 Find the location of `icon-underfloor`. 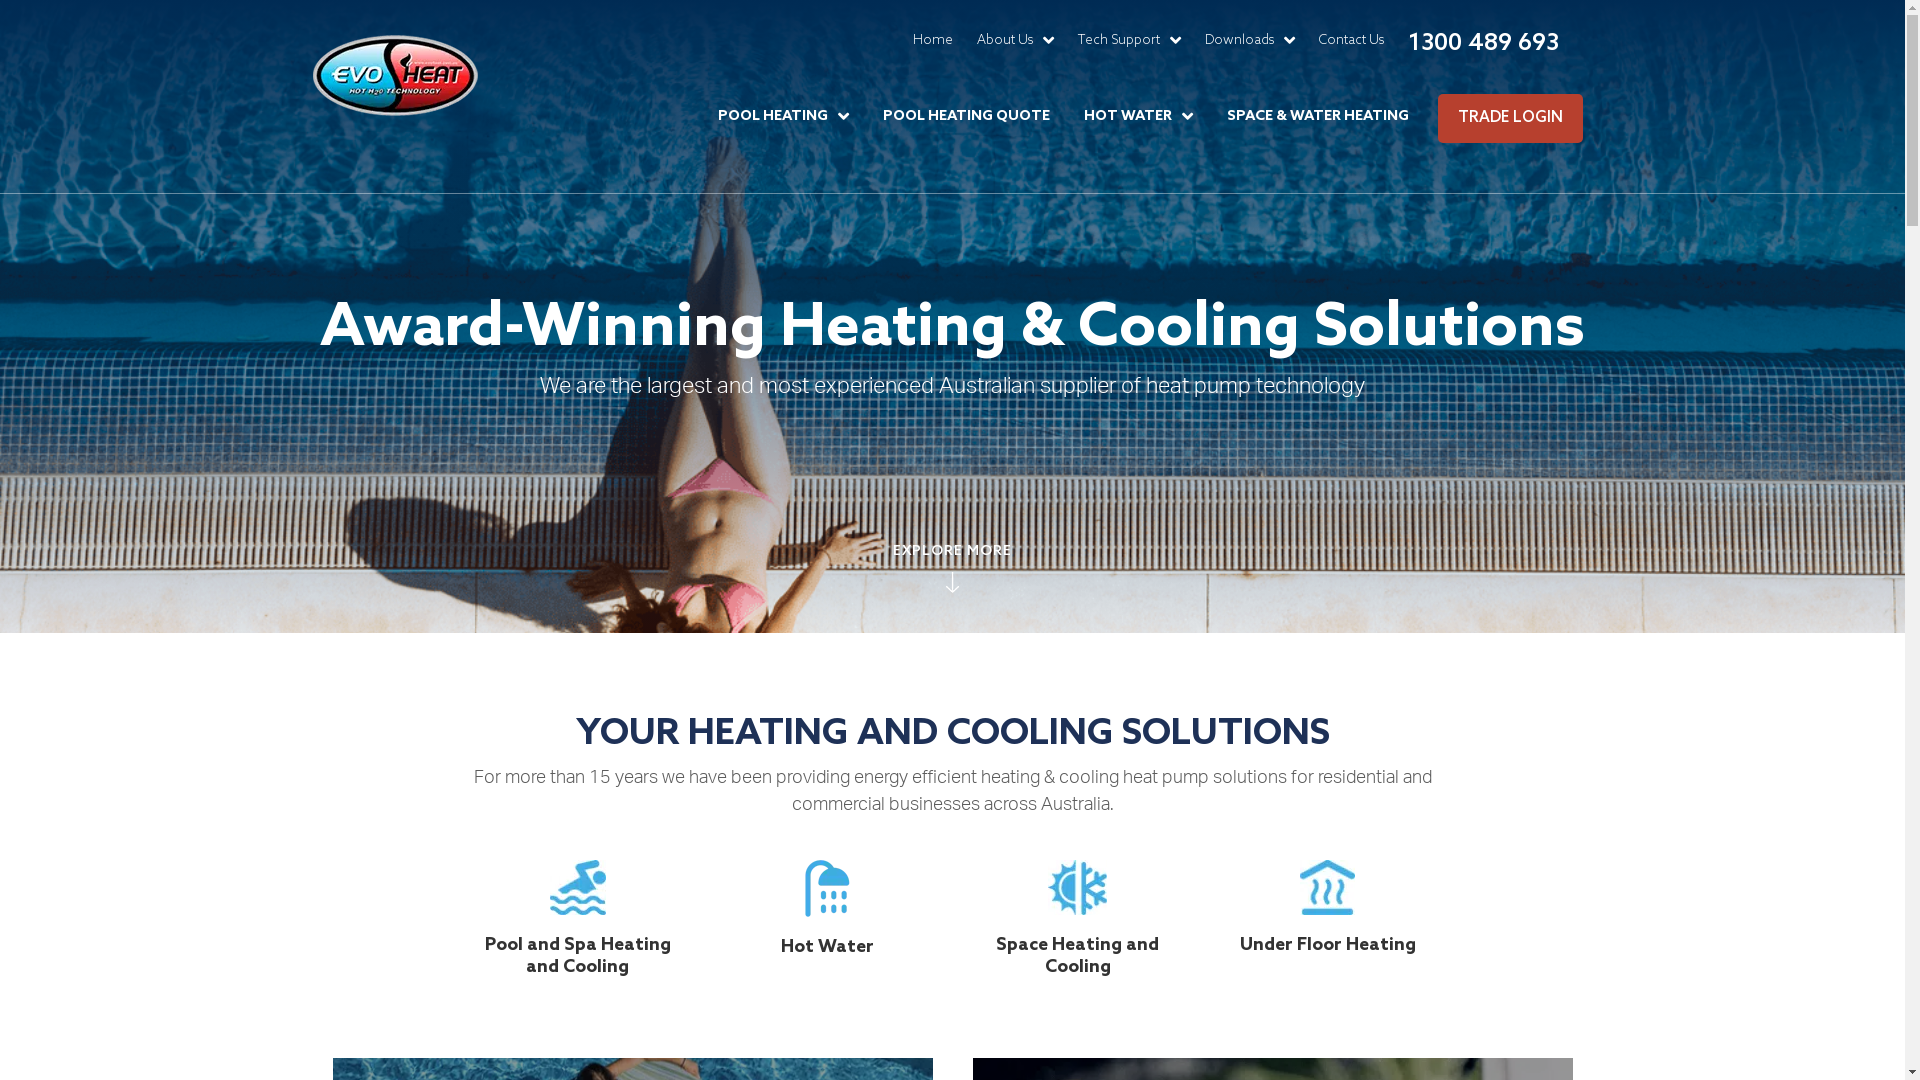

icon-underfloor is located at coordinates (1328, 860).